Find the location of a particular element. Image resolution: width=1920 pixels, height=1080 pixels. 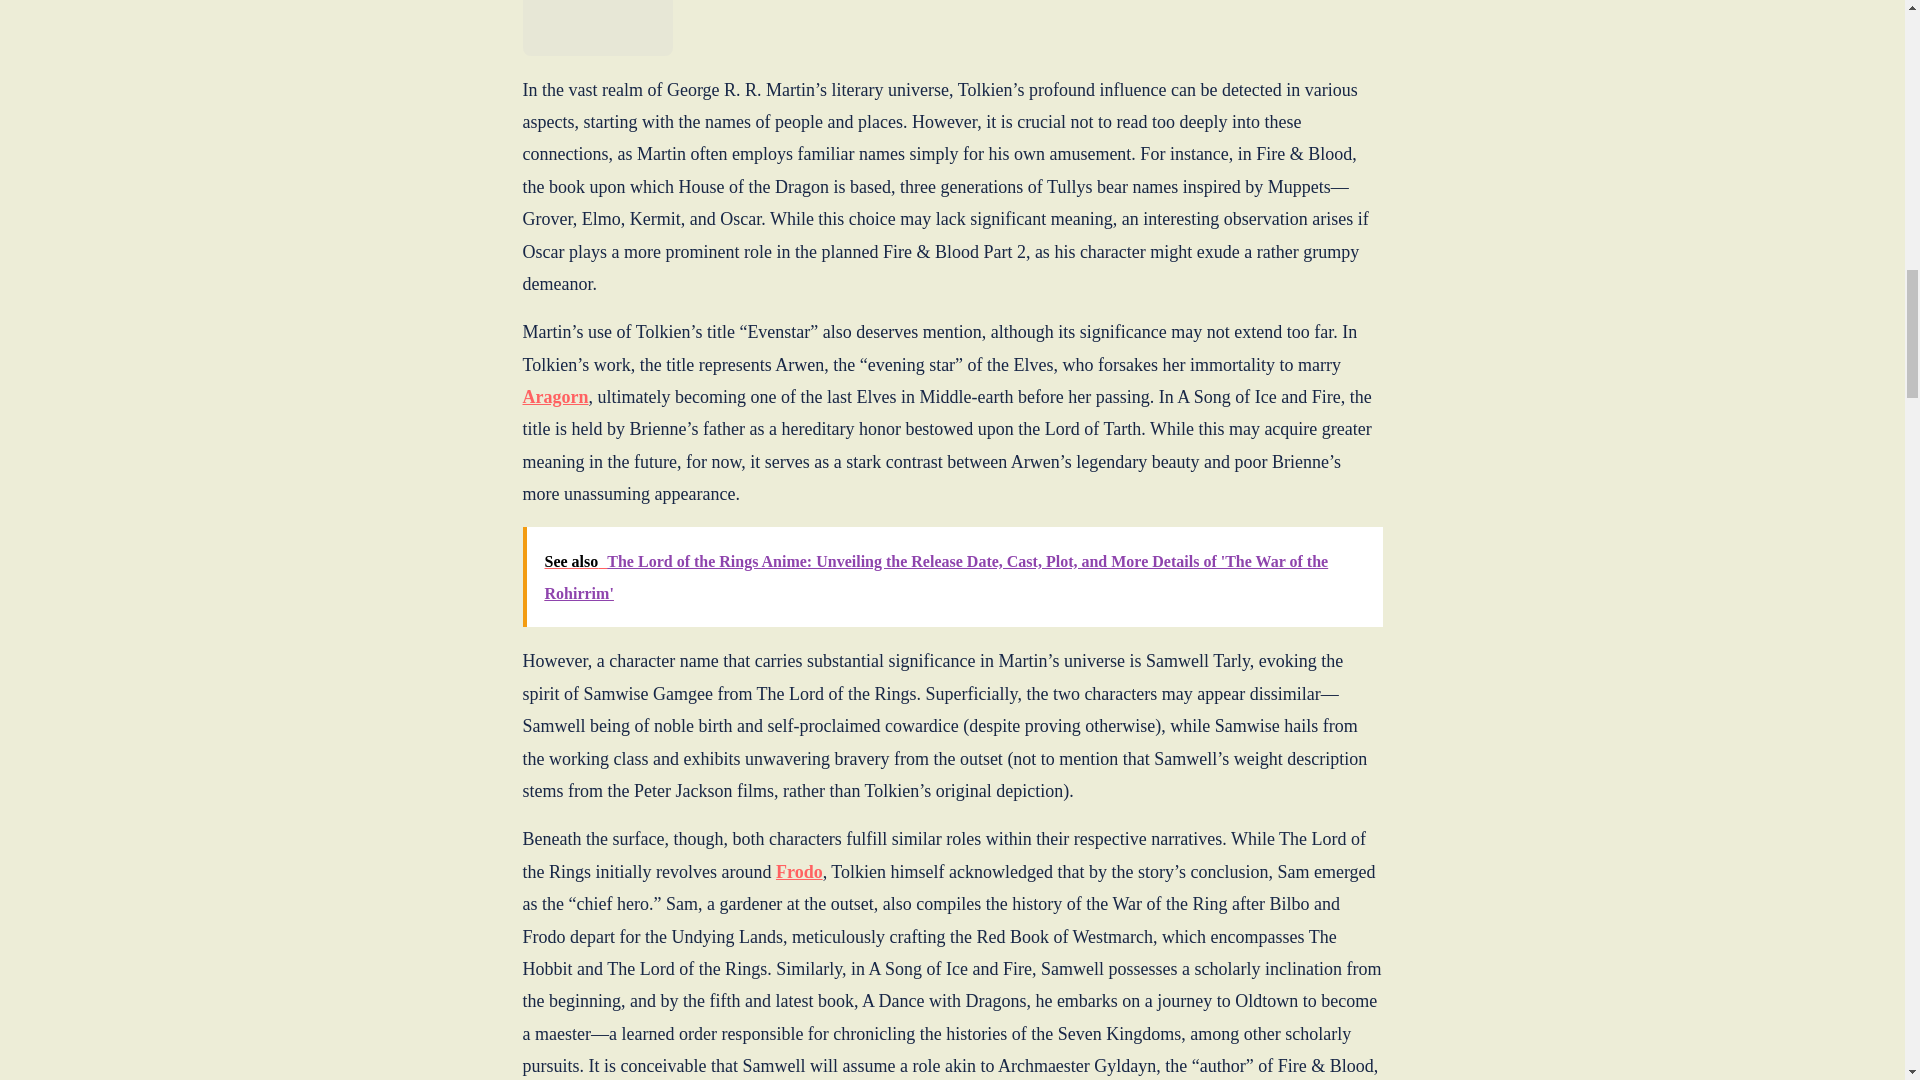

Frodo is located at coordinates (799, 872).